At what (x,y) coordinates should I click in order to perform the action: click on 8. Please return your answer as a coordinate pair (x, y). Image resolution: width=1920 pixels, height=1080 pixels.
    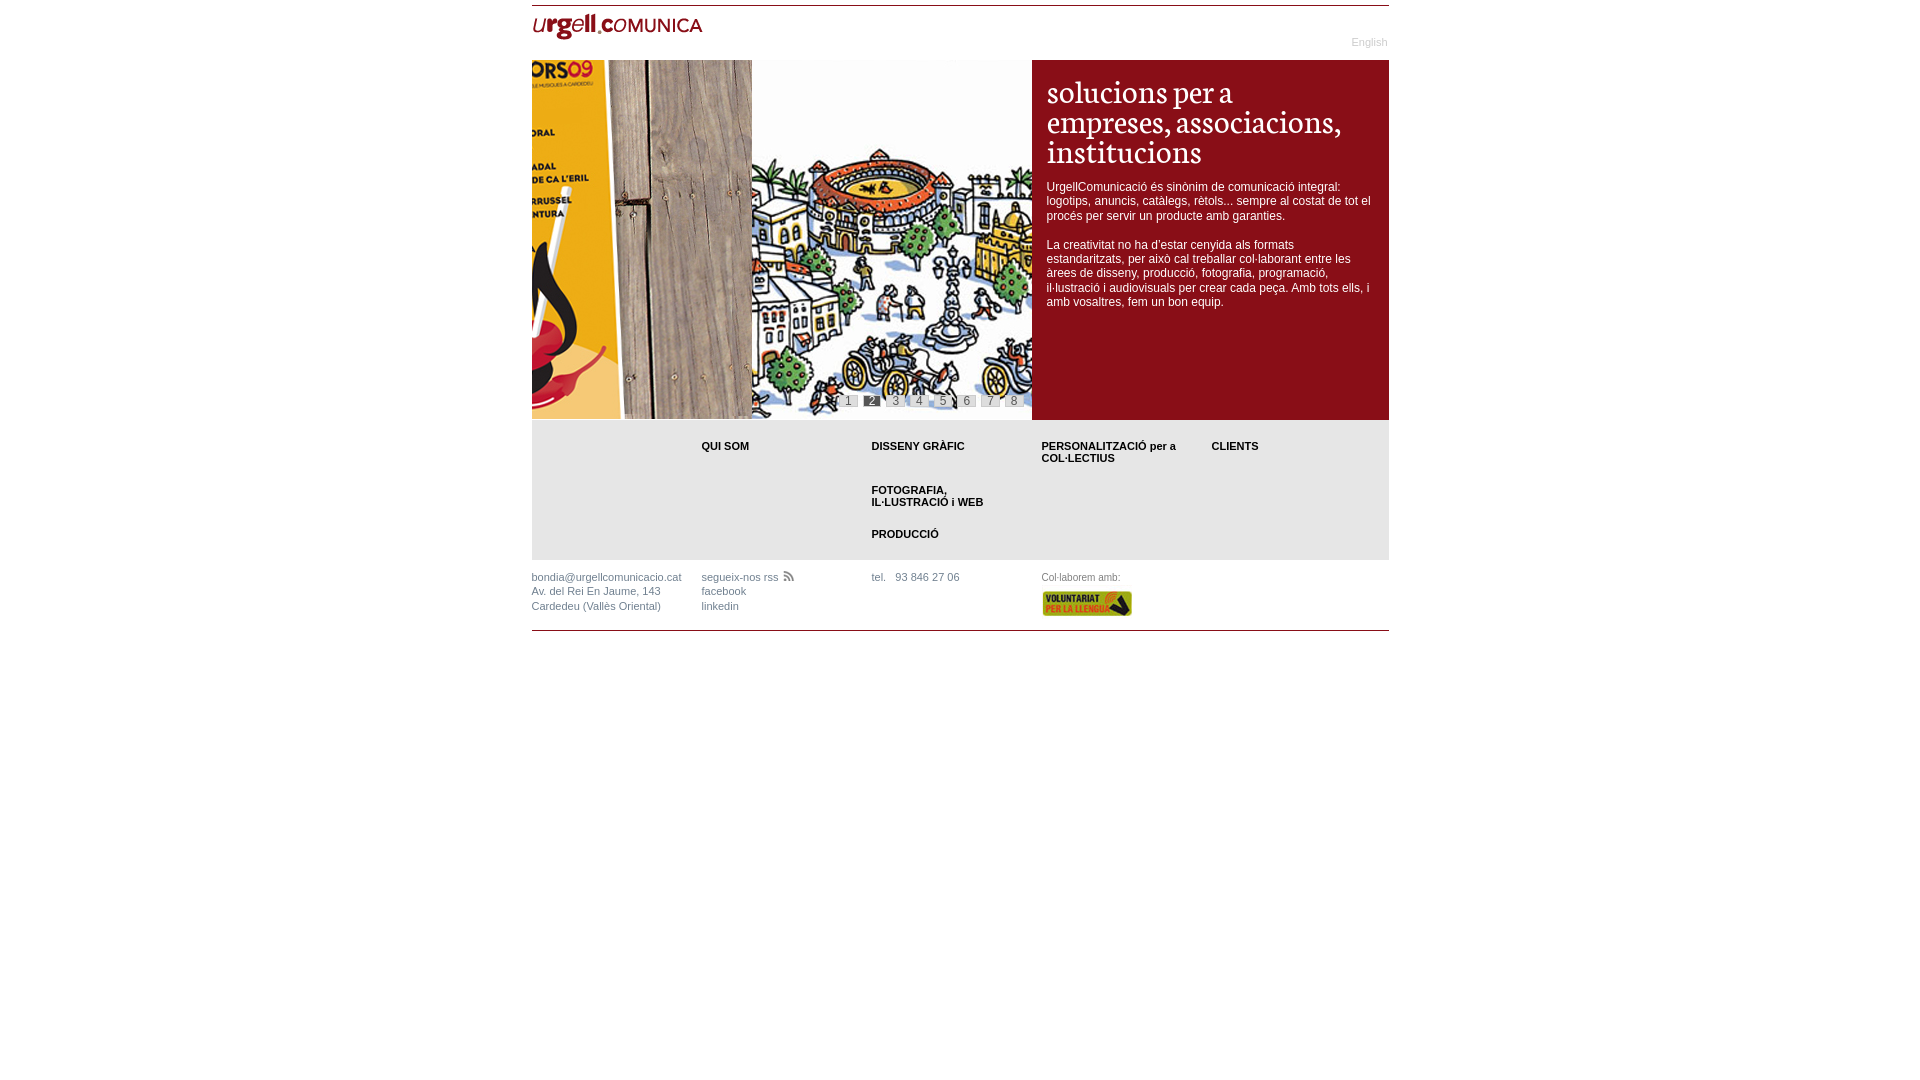
    Looking at the image, I should click on (1014, 401).